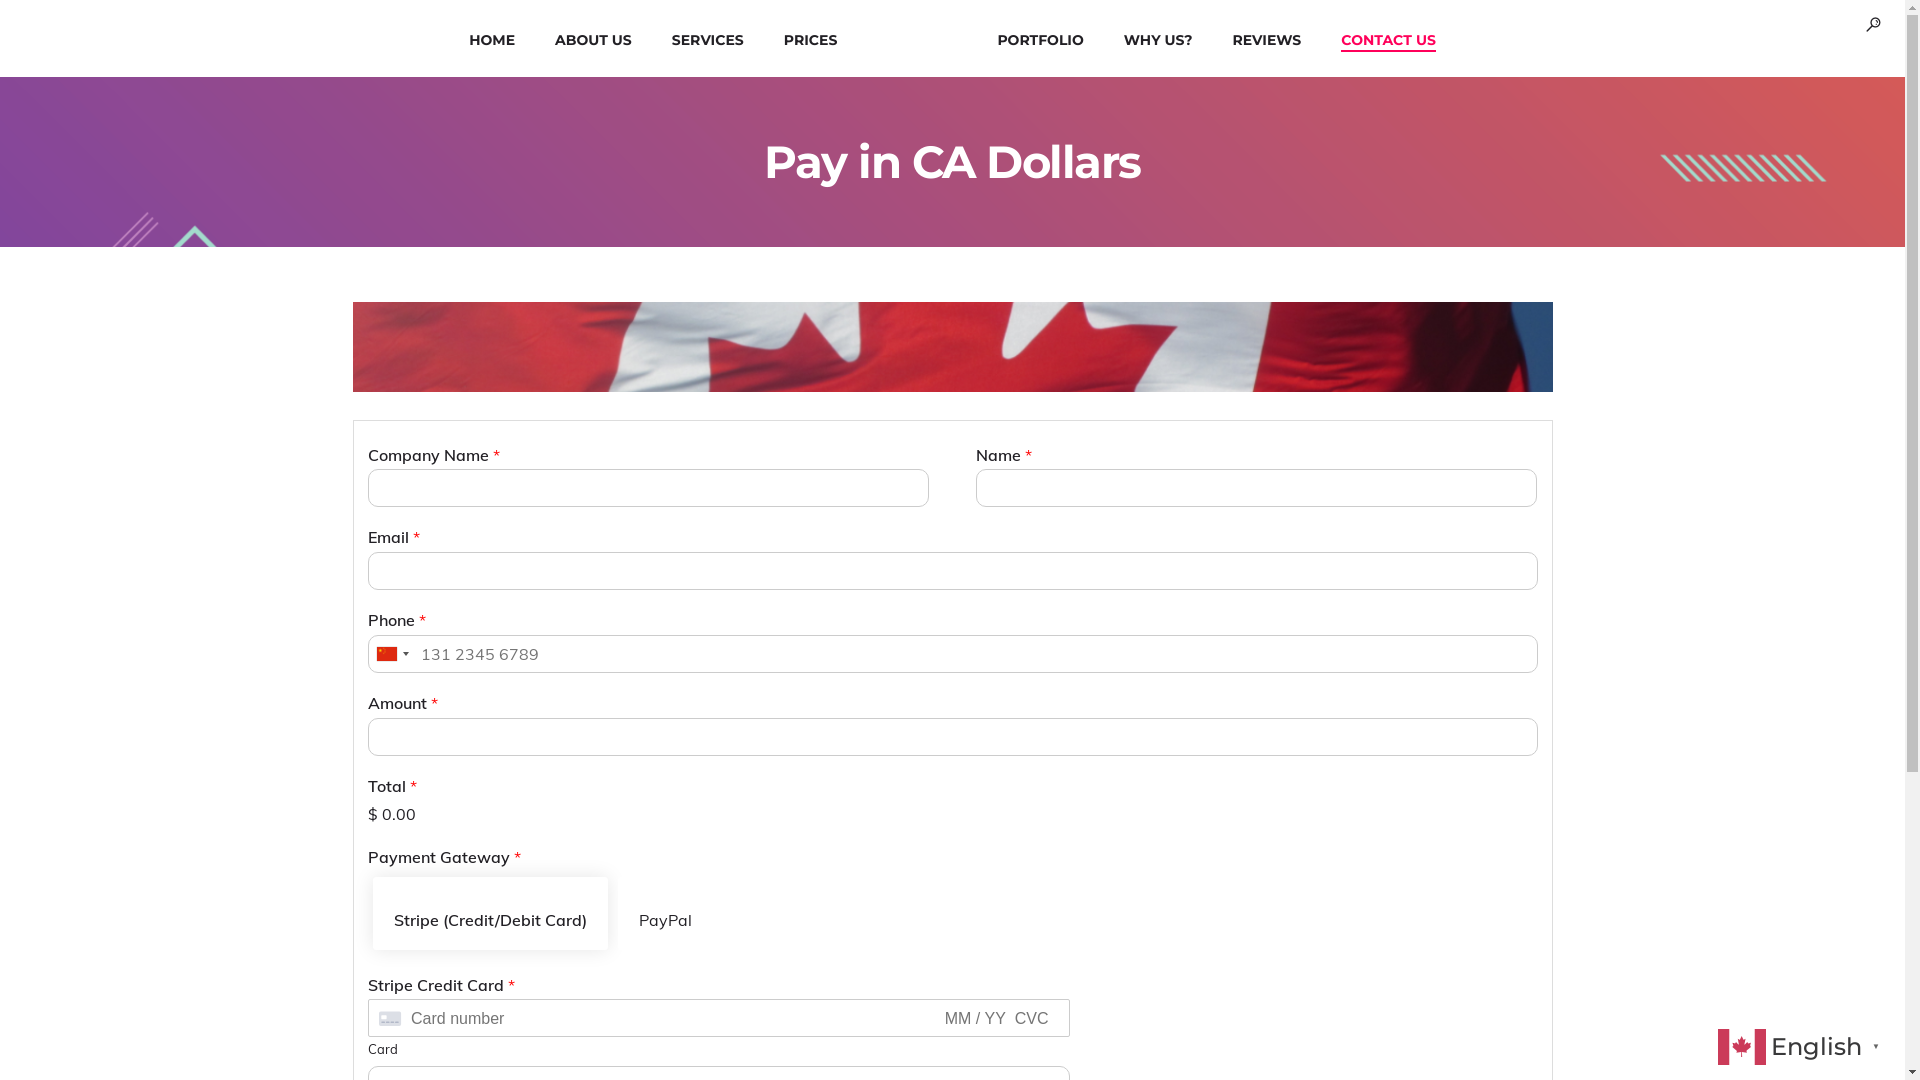 Image resolution: width=1920 pixels, height=1080 pixels. I want to click on CONTACT US, so click(1388, 38).